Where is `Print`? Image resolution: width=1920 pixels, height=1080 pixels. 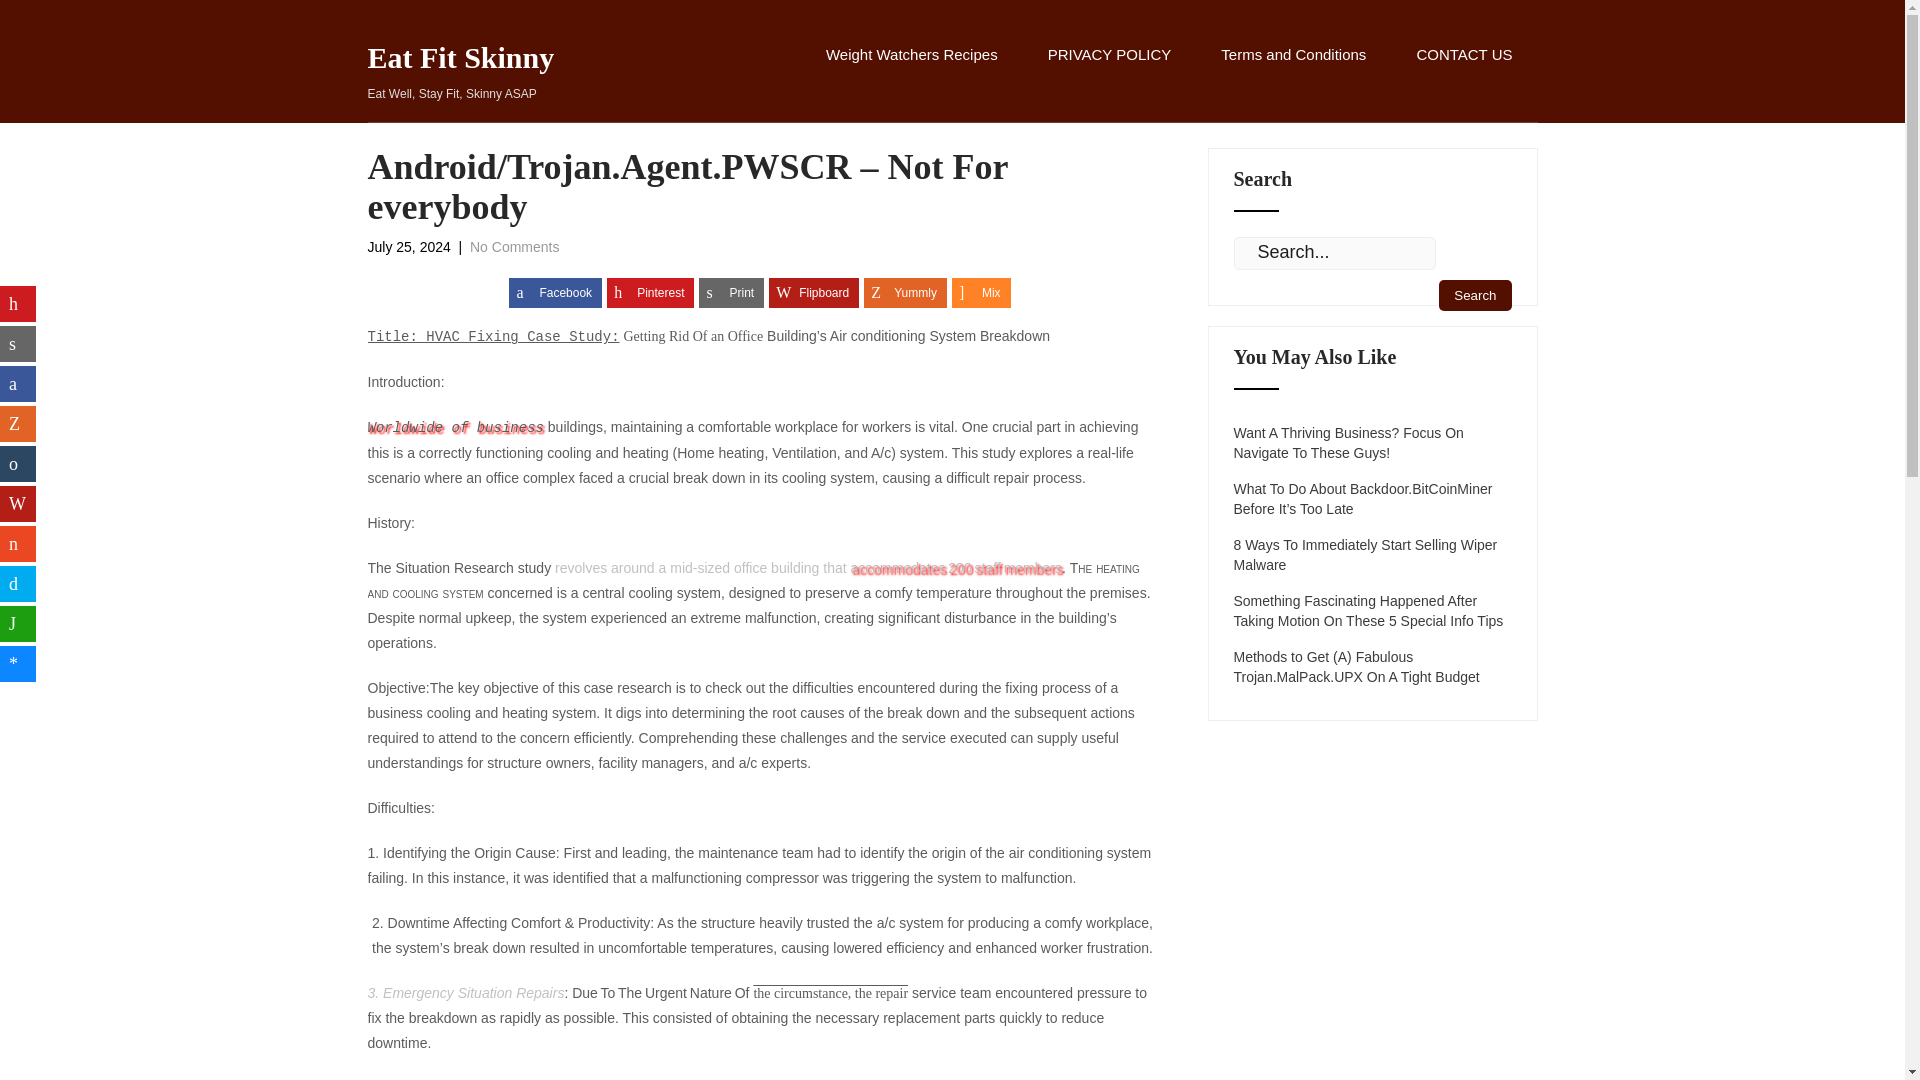
Print is located at coordinates (731, 292).